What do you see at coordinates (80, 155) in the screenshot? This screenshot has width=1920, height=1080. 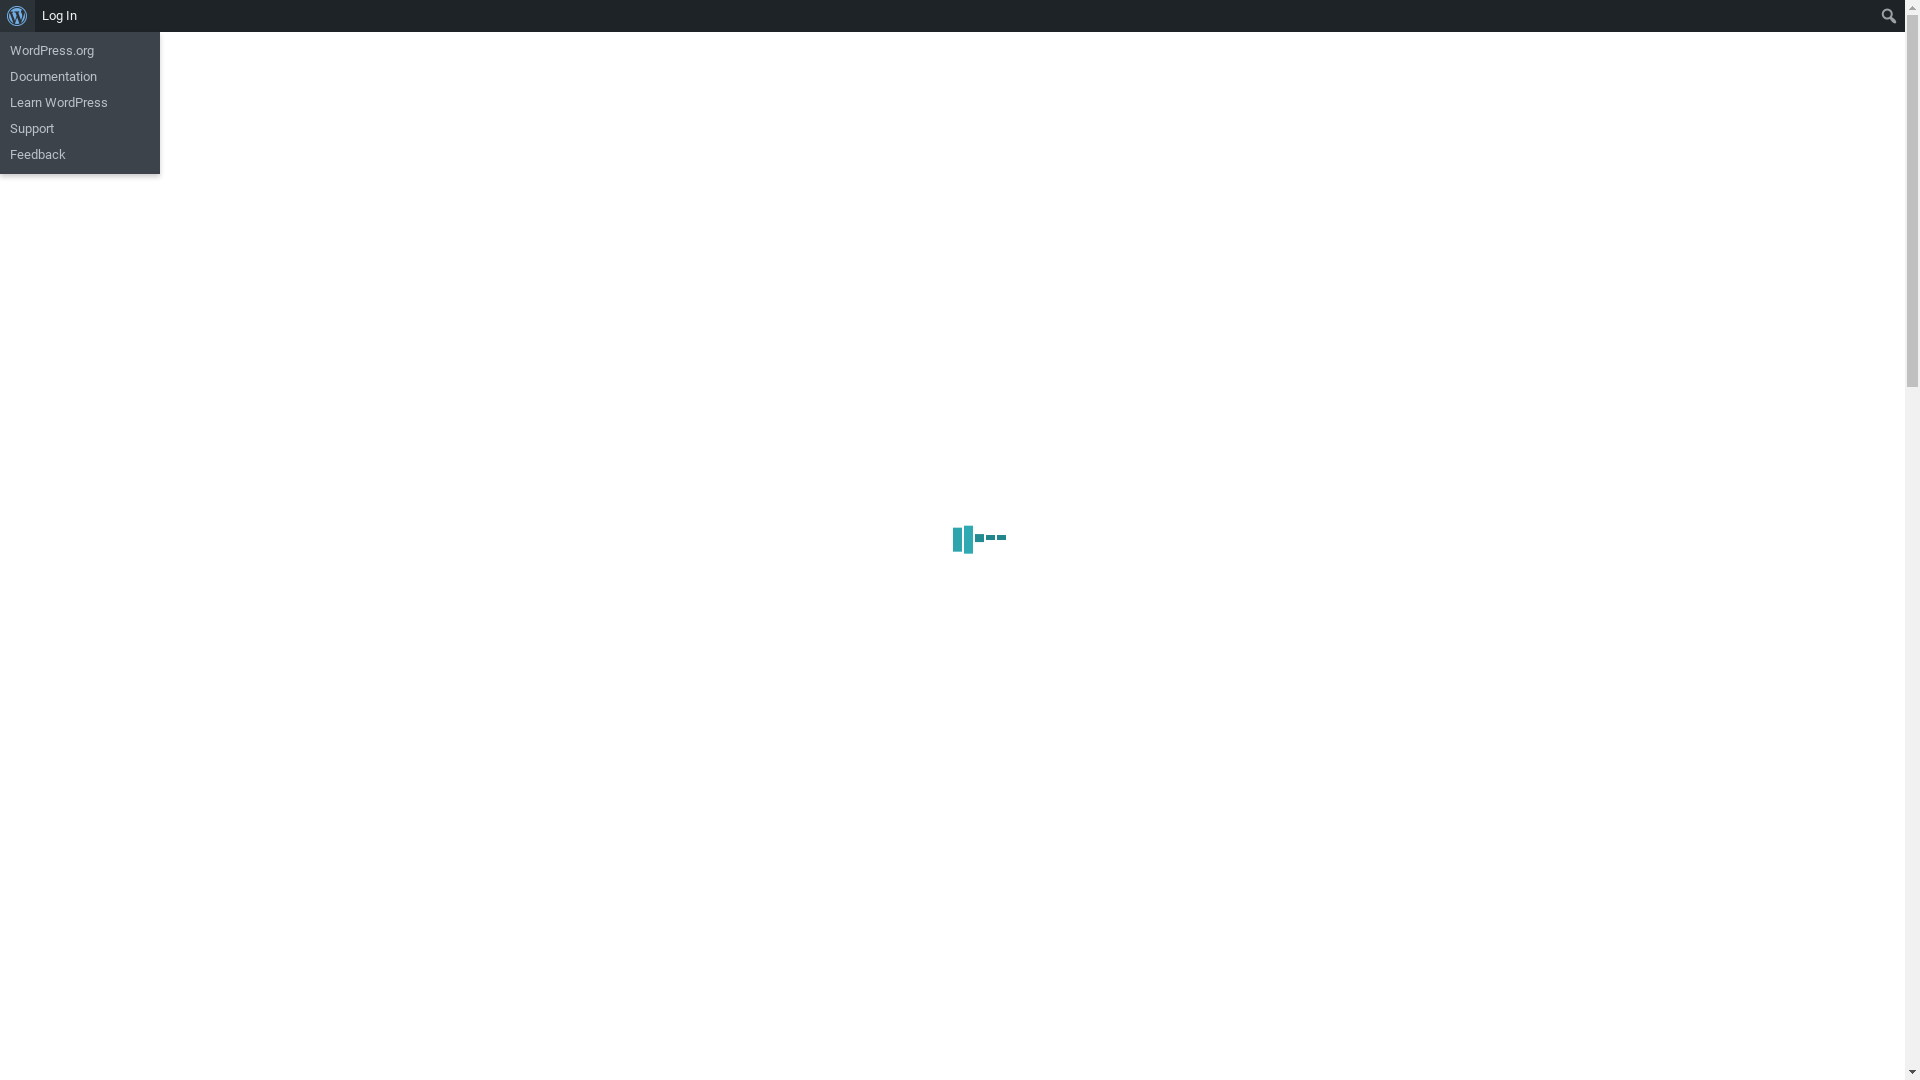 I see `Feedback` at bounding box center [80, 155].